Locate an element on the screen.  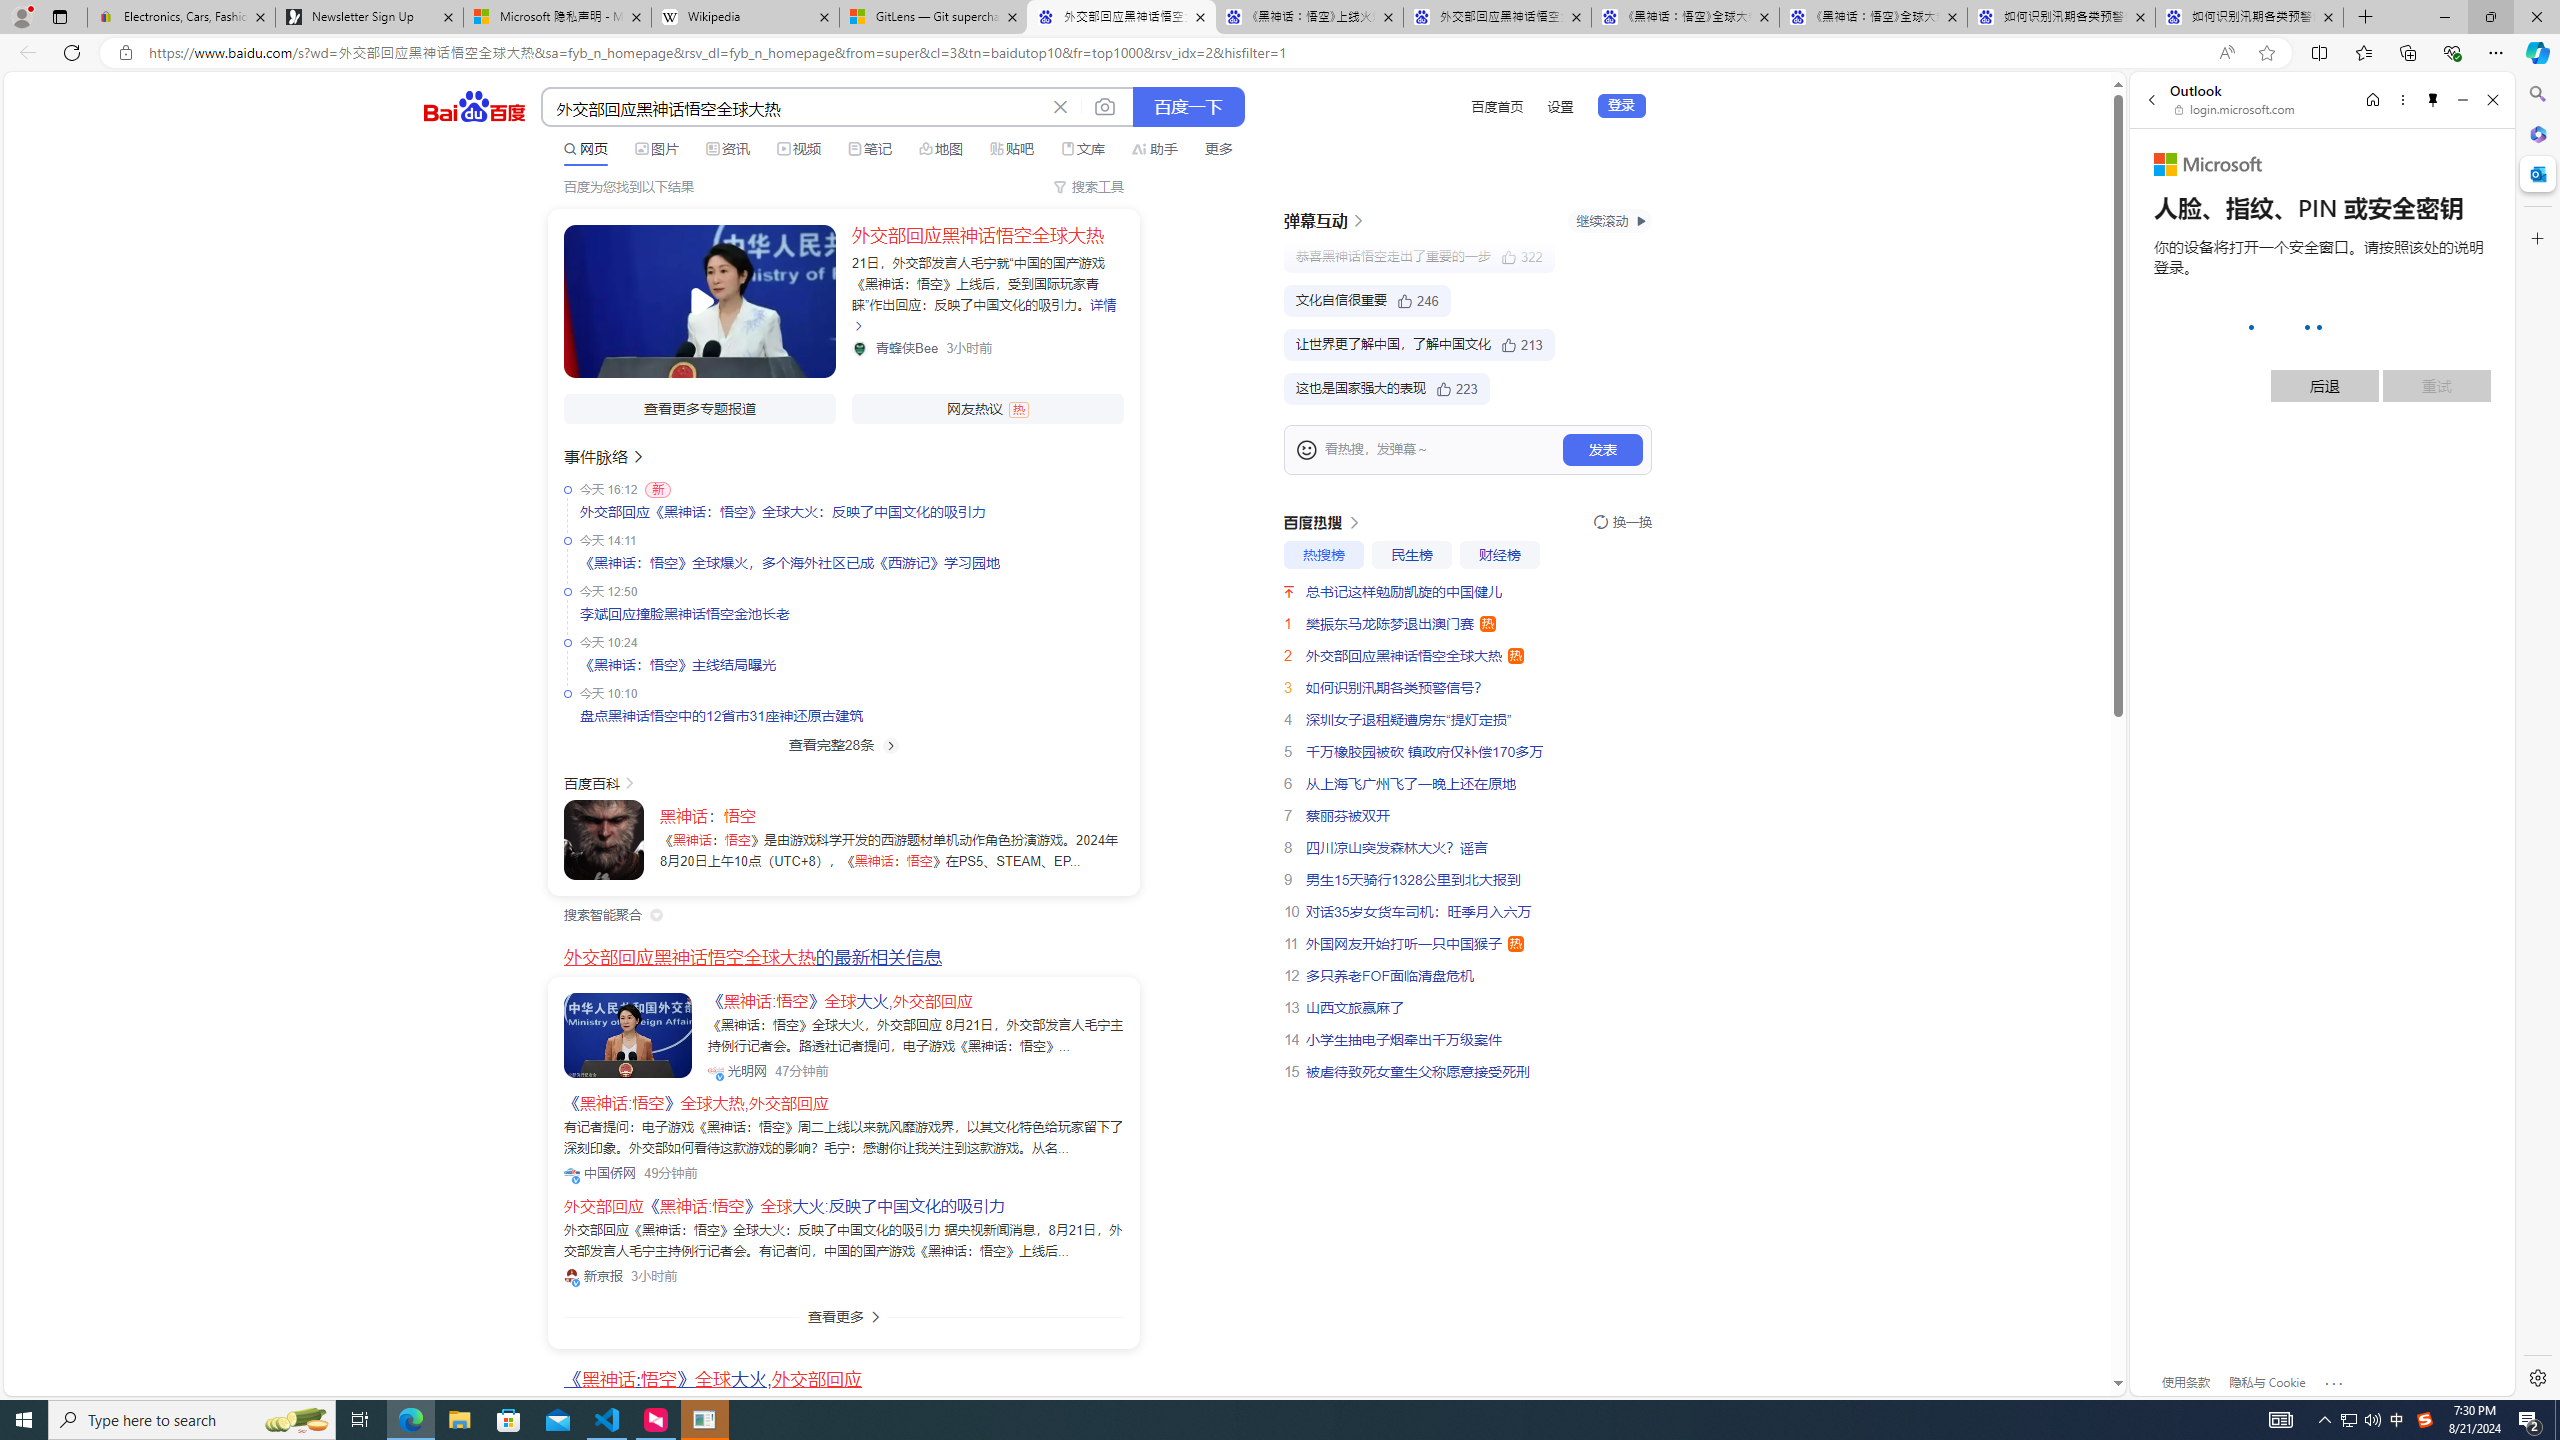
login.microsoft.com is located at coordinates (2236, 109).